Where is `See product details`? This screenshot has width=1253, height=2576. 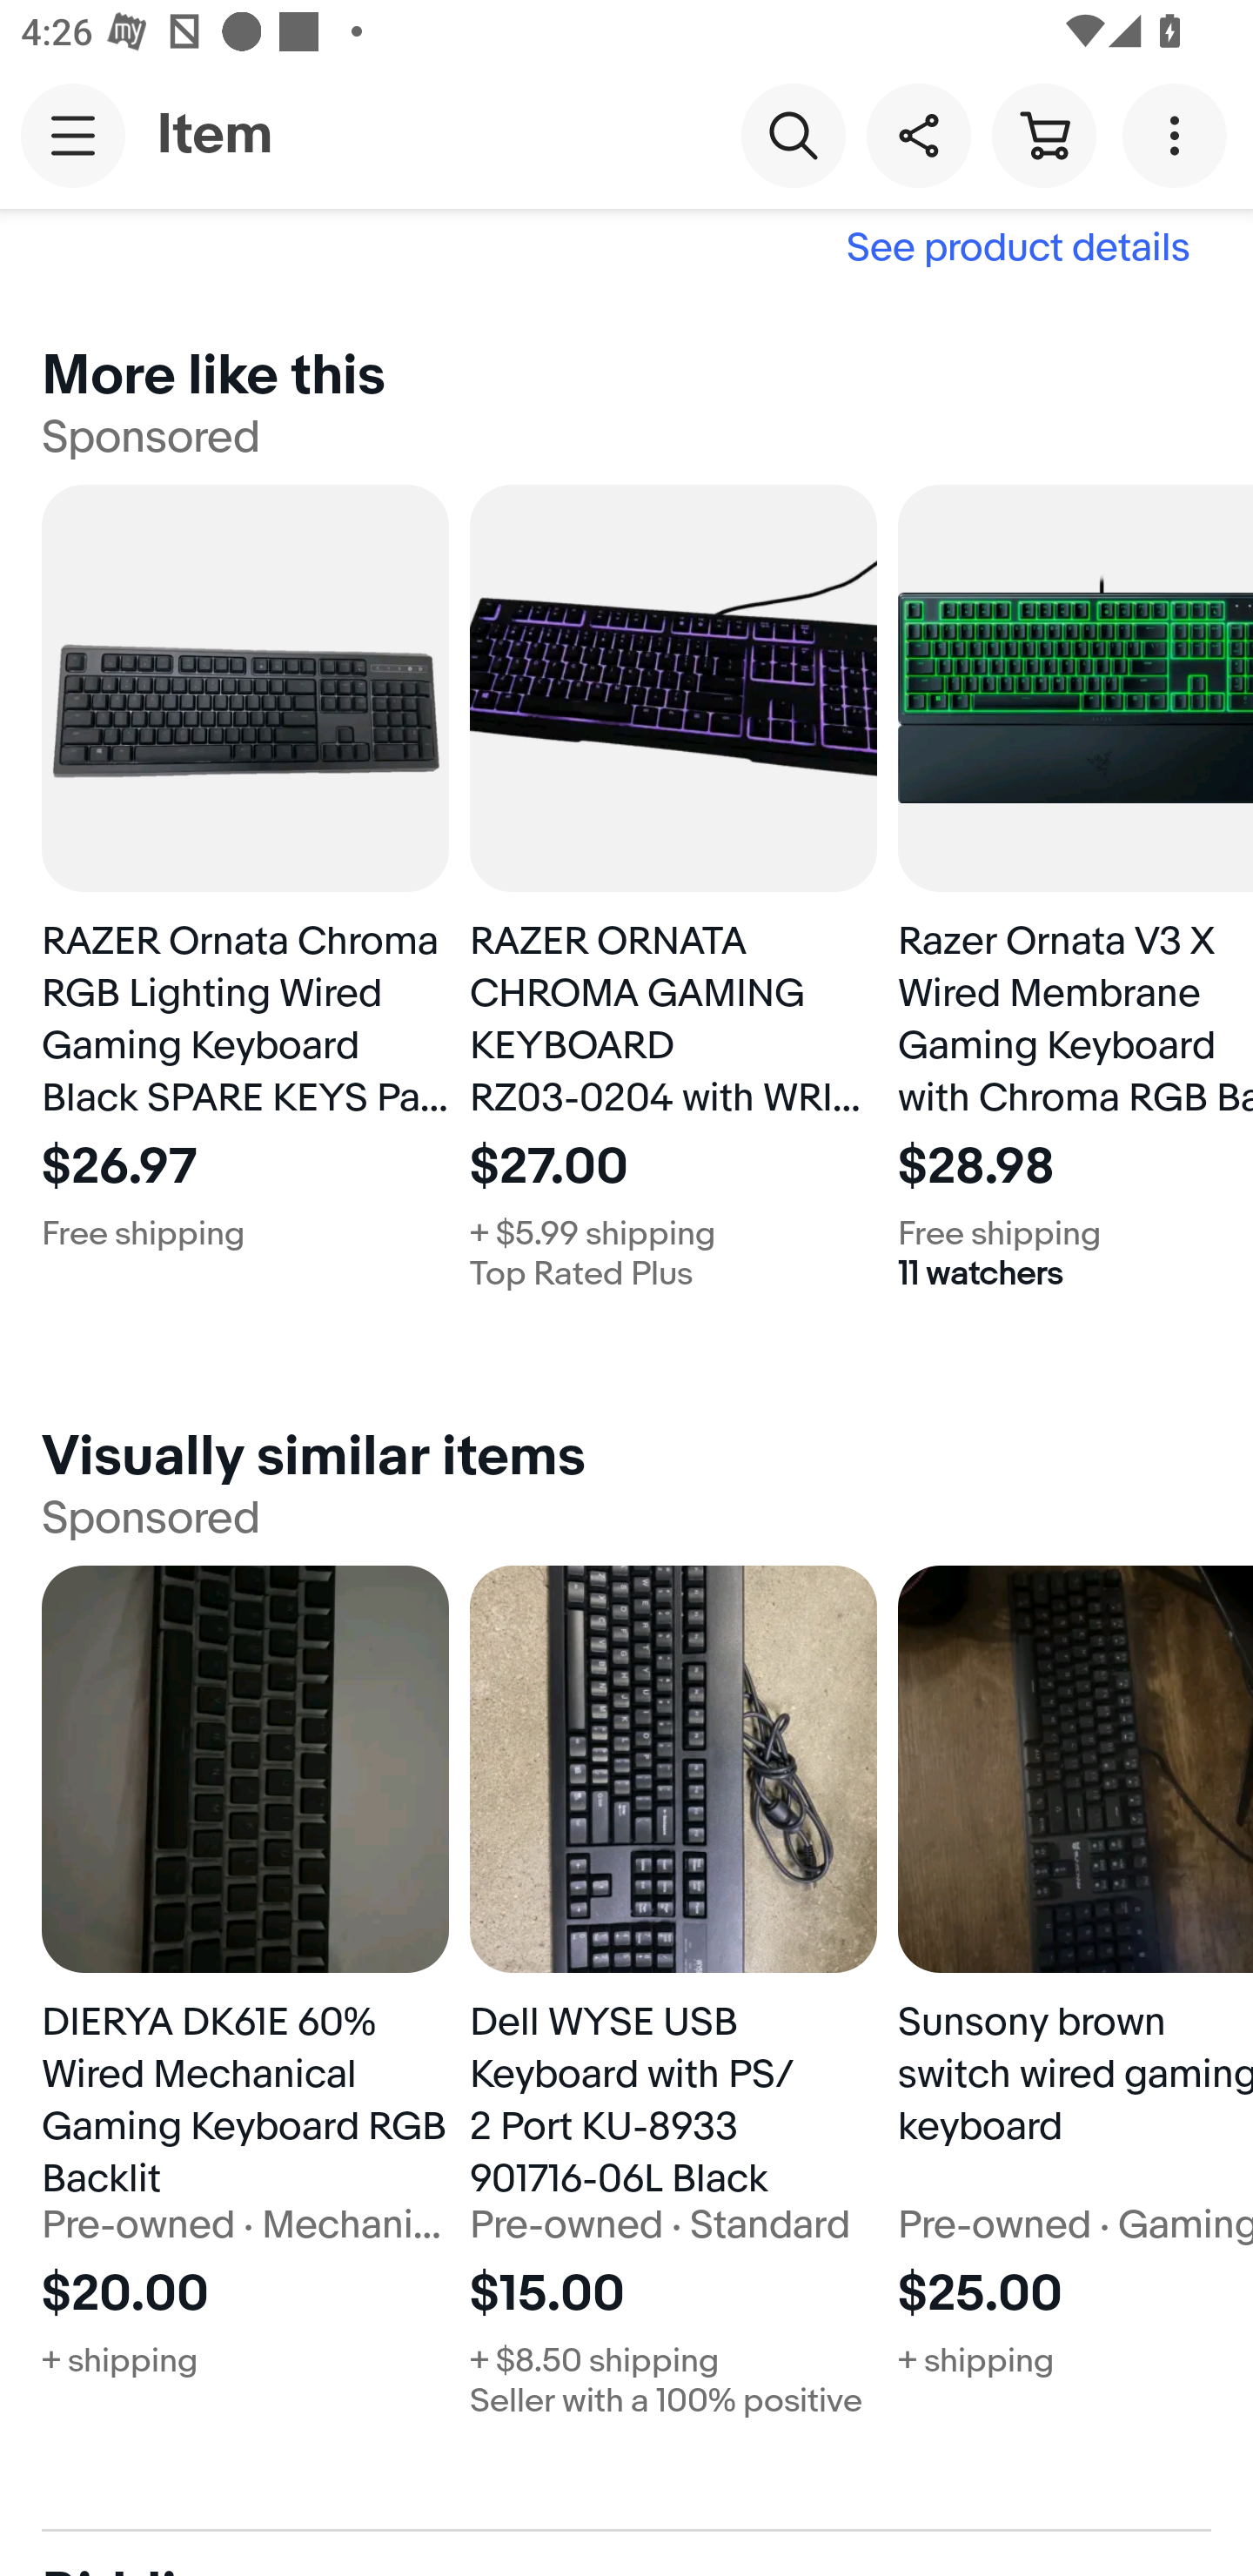
See product details is located at coordinates (626, 245).